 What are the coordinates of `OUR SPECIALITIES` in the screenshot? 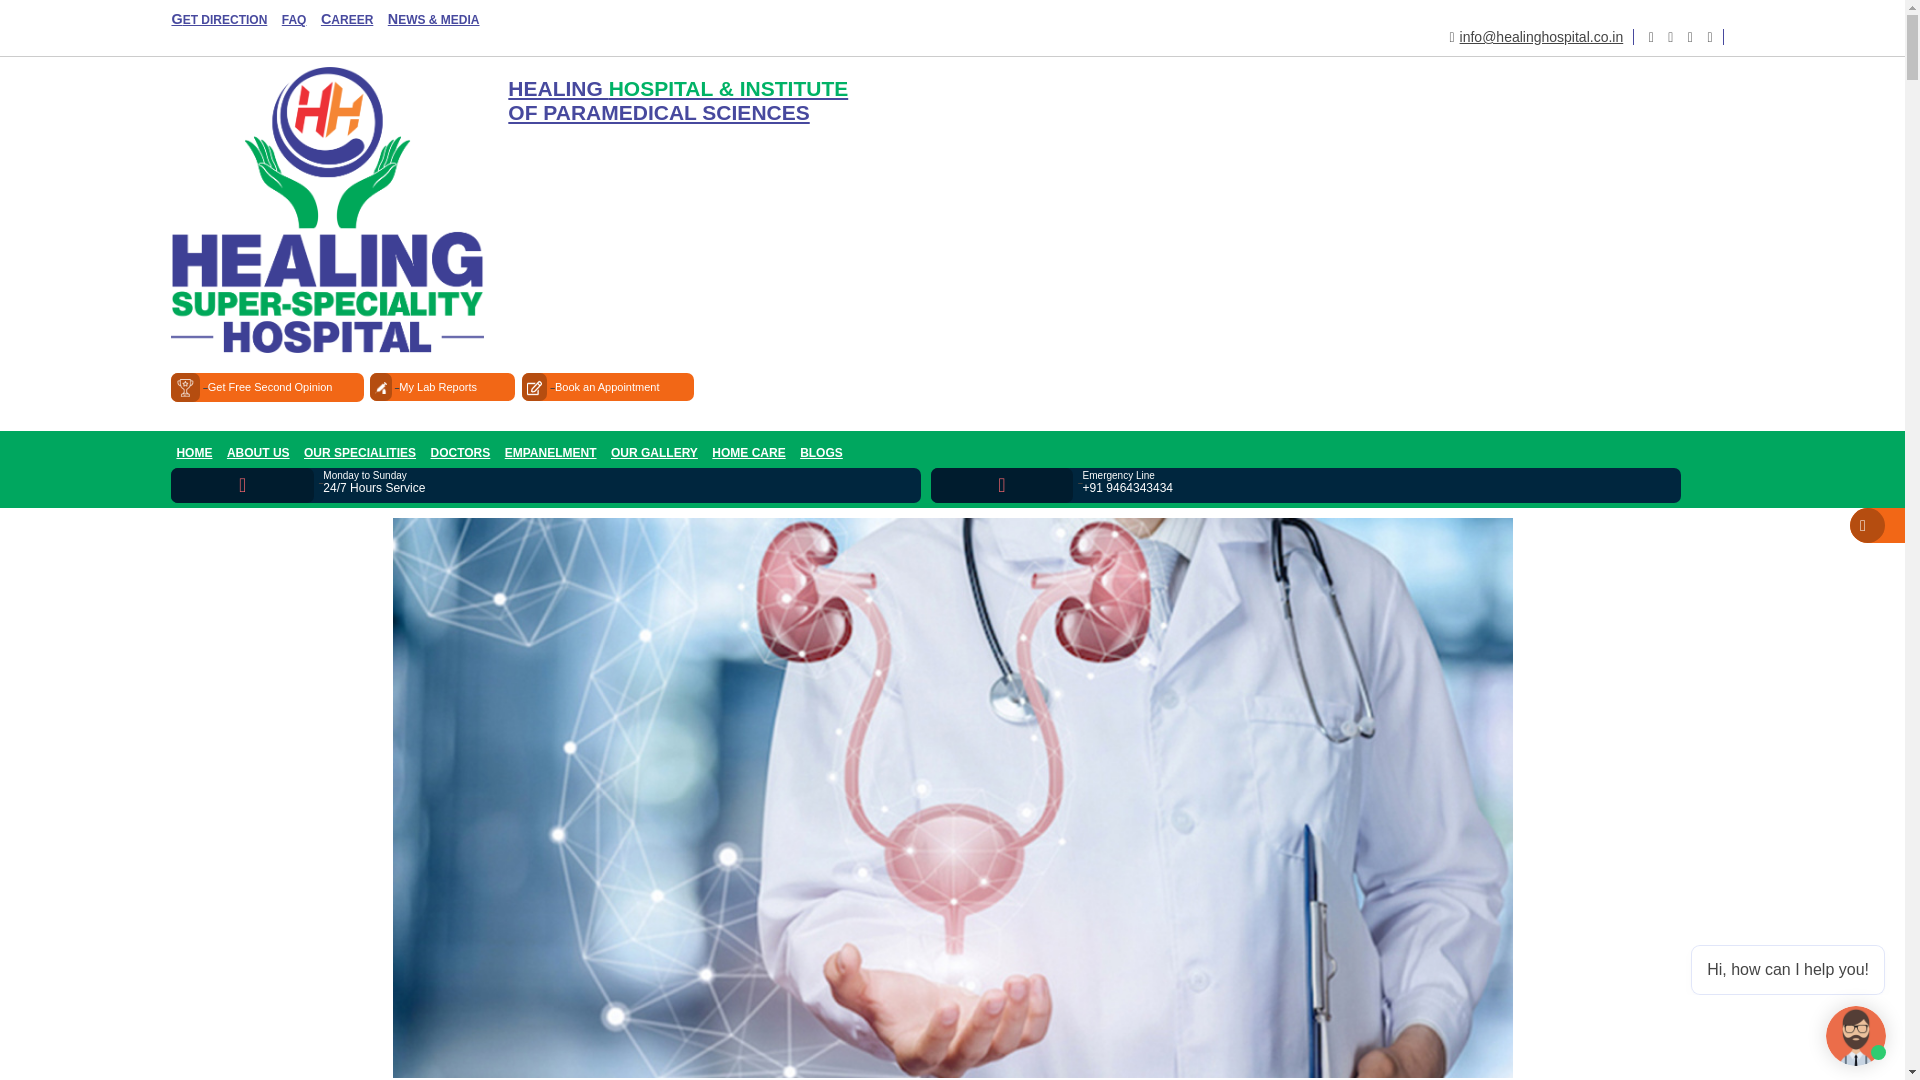 It's located at (360, 452).